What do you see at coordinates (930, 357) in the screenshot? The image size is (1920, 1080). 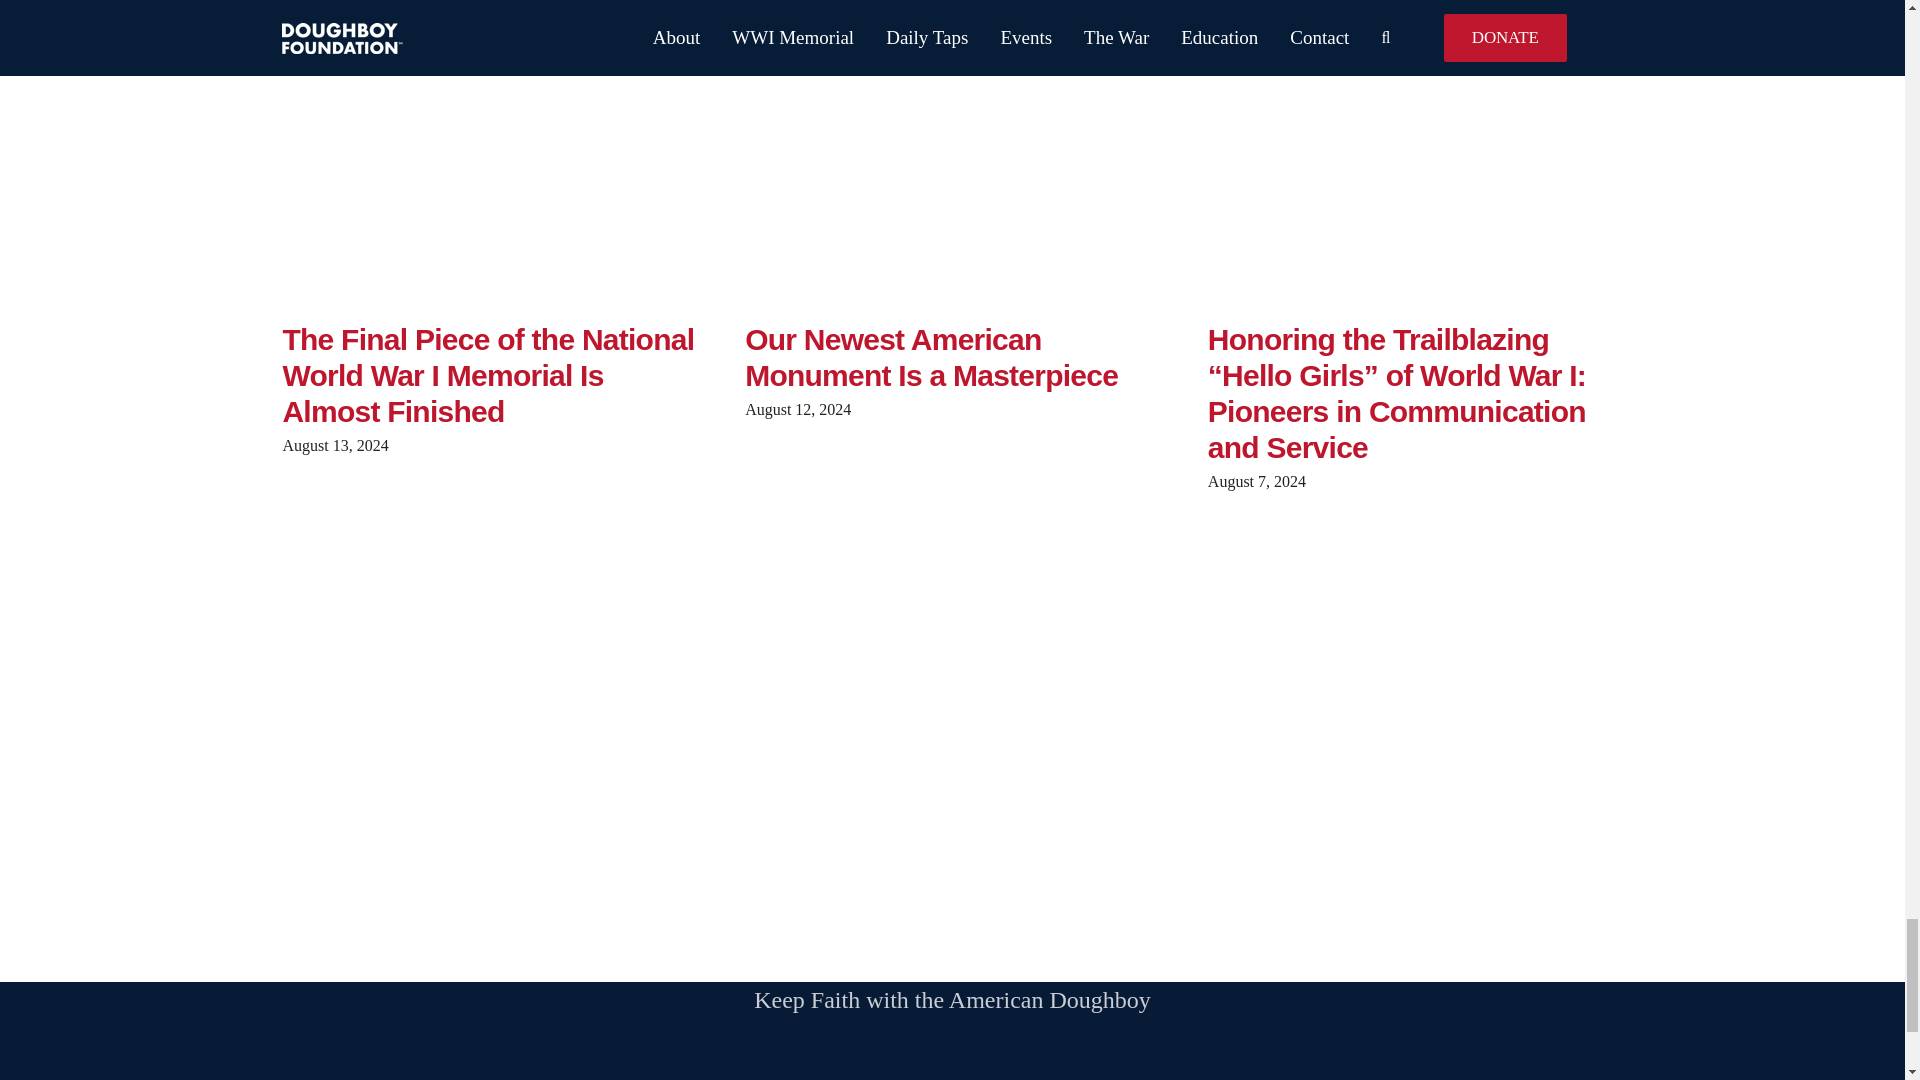 I see `Our Newest American Monument Is a Masterpiece` at bounding box center [930, 357].